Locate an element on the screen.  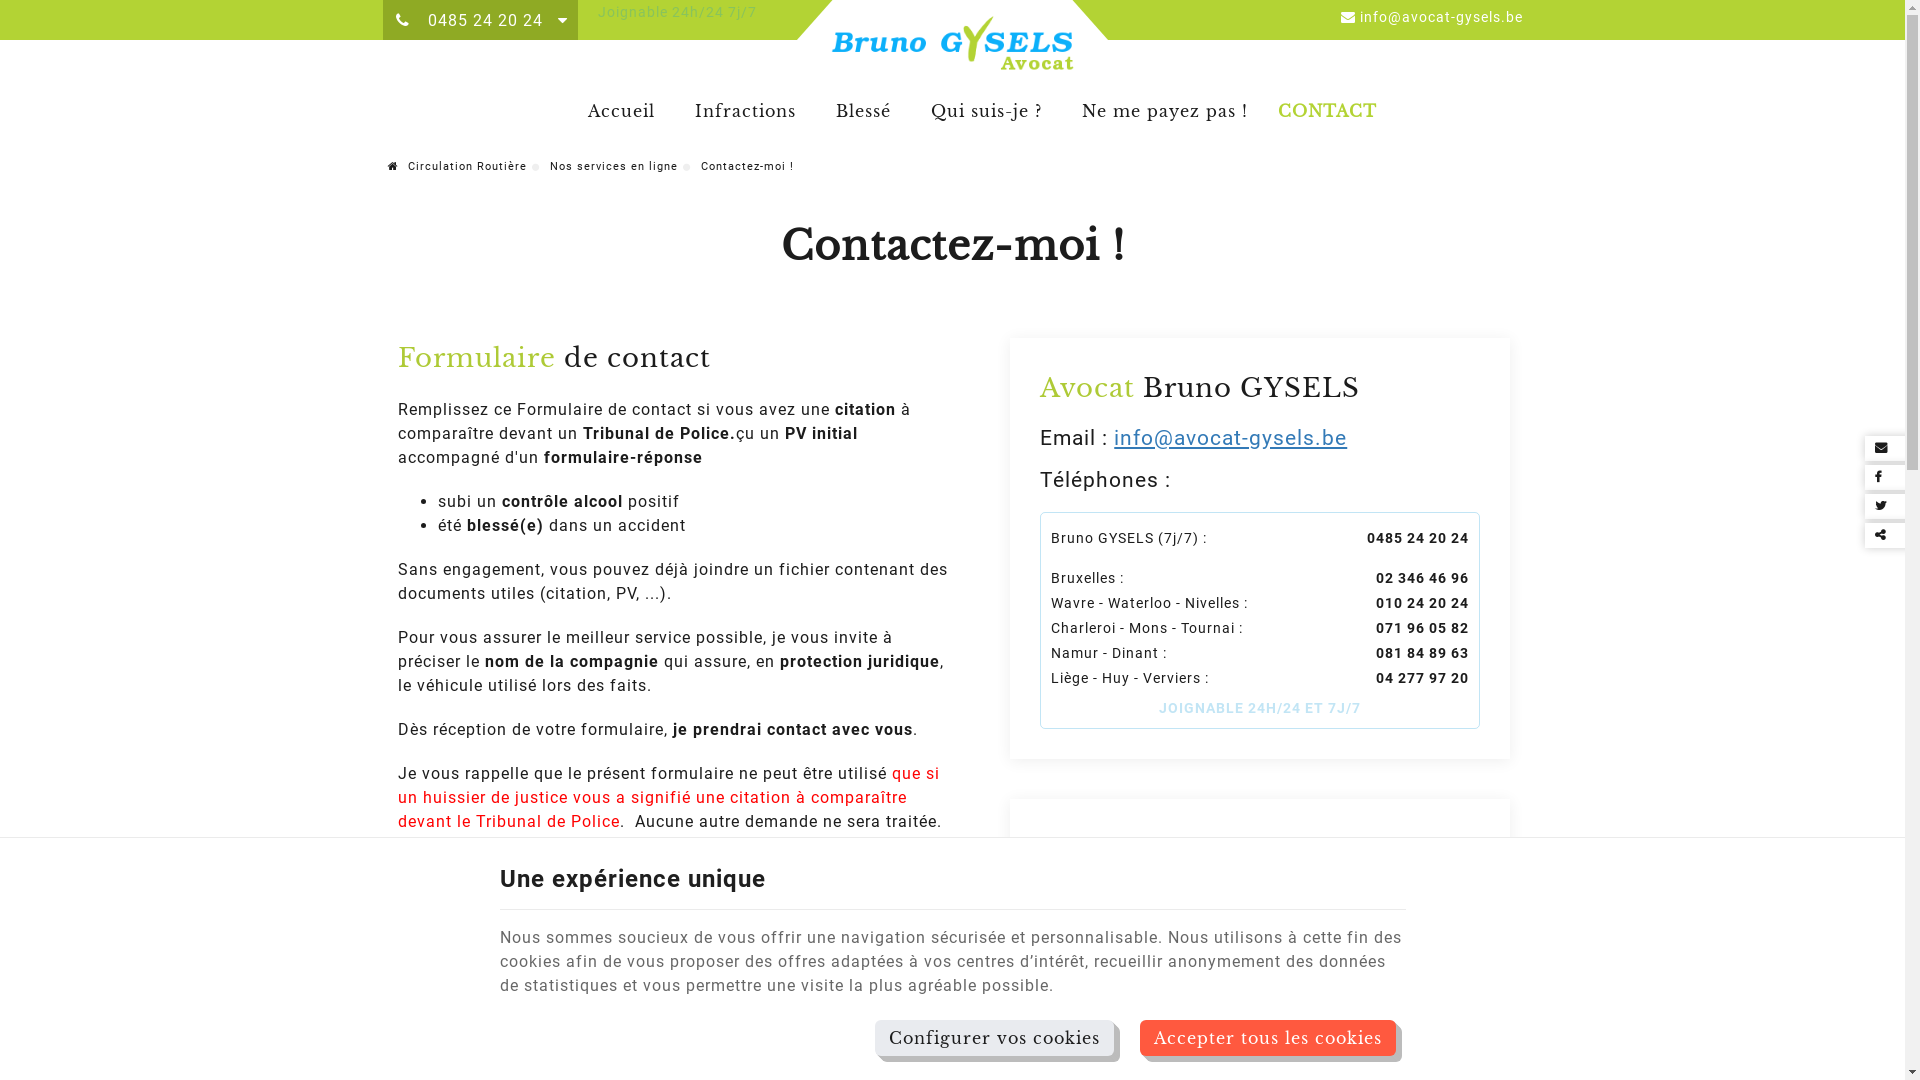
Ne me payez pas ! is located at coordinates (1165, 111).